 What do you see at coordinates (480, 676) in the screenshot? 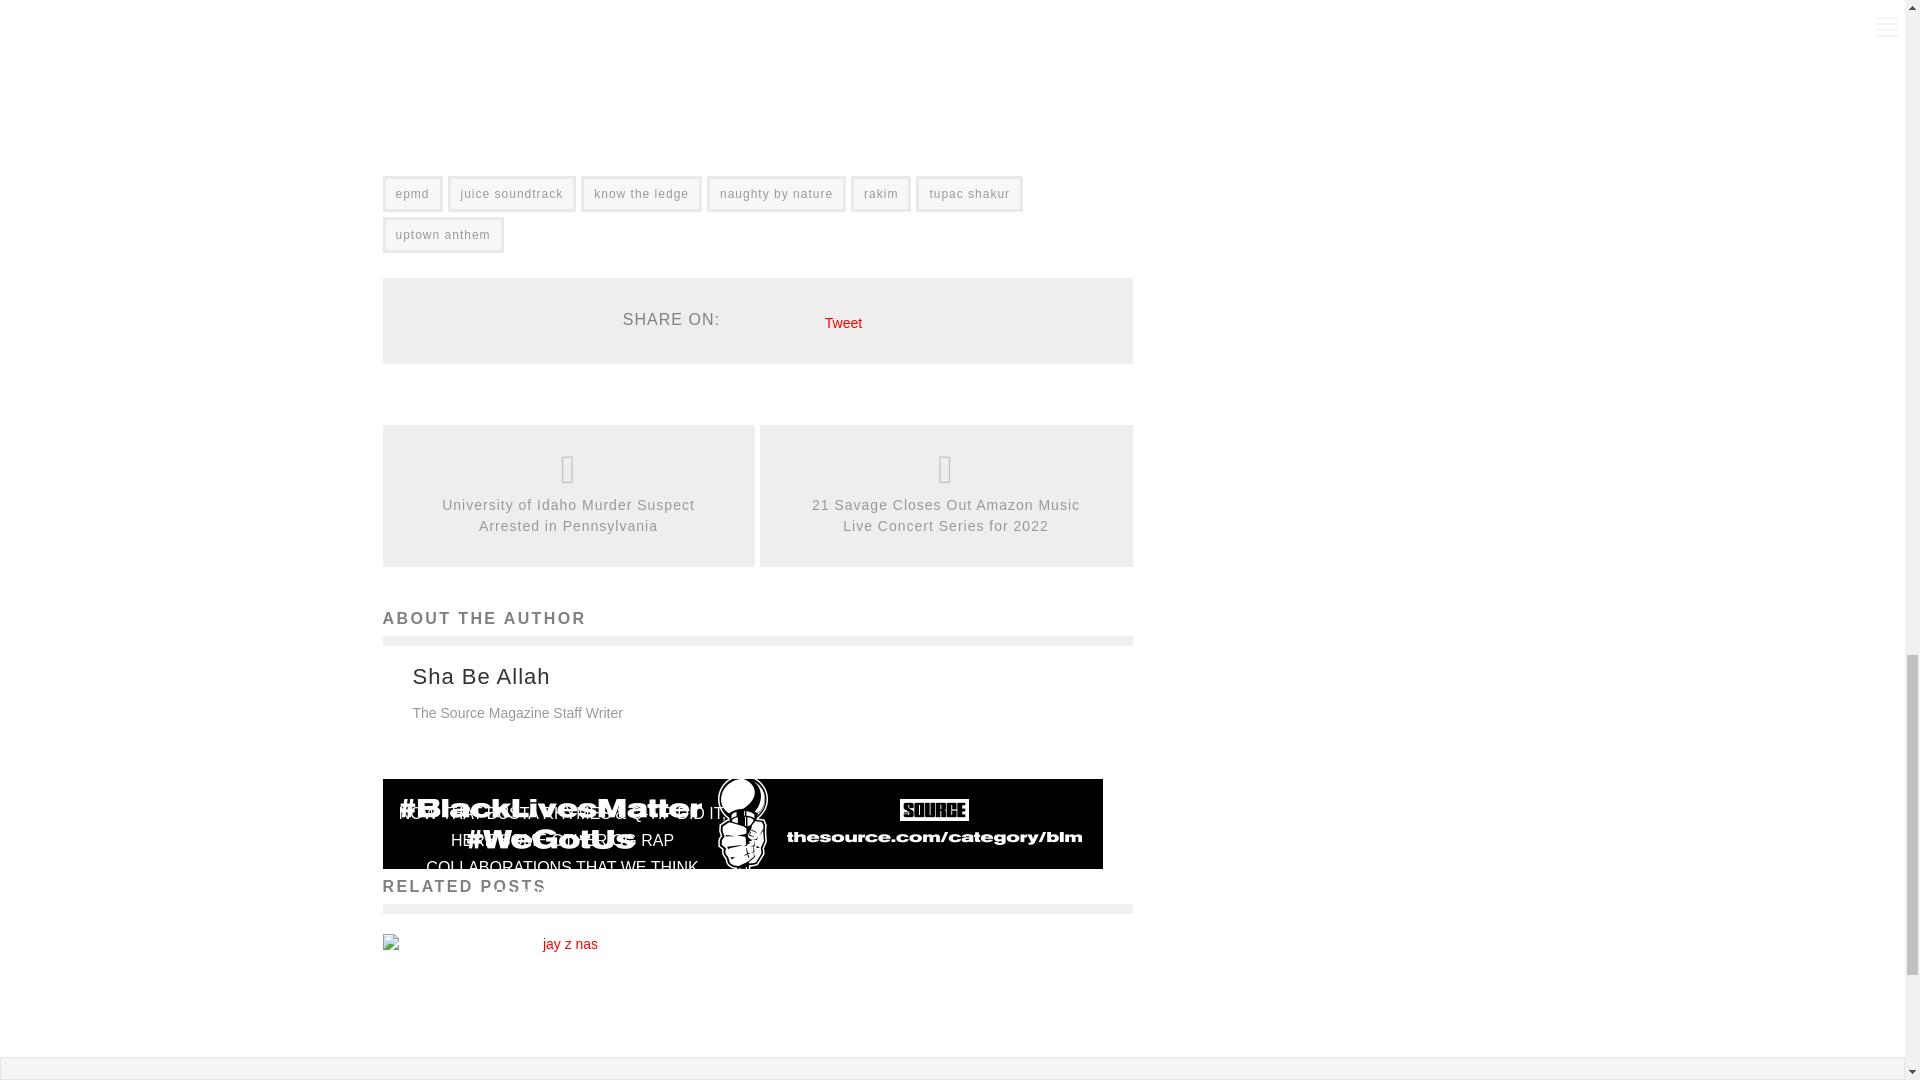
I see `Sha Be Allah` at bounding box center [480, 676].